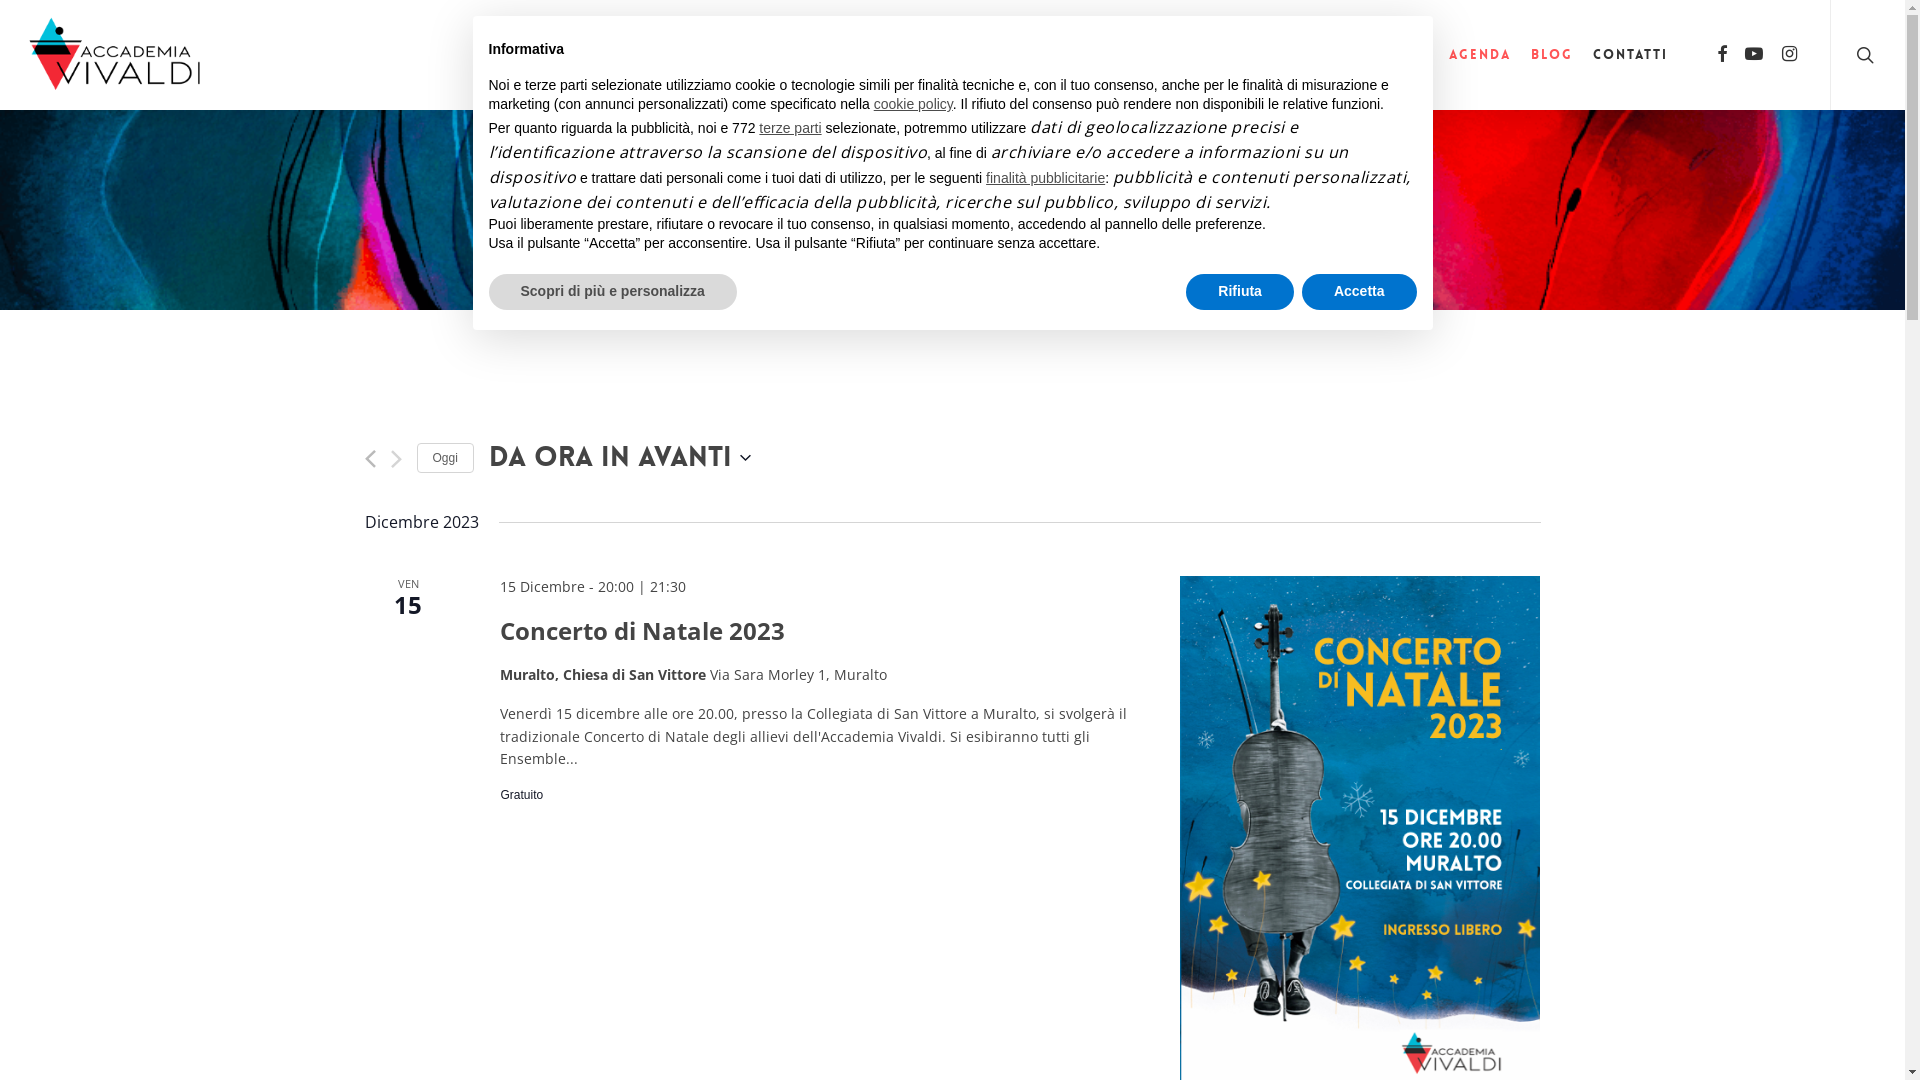  I want to click on terze parti, so click(790, 128).